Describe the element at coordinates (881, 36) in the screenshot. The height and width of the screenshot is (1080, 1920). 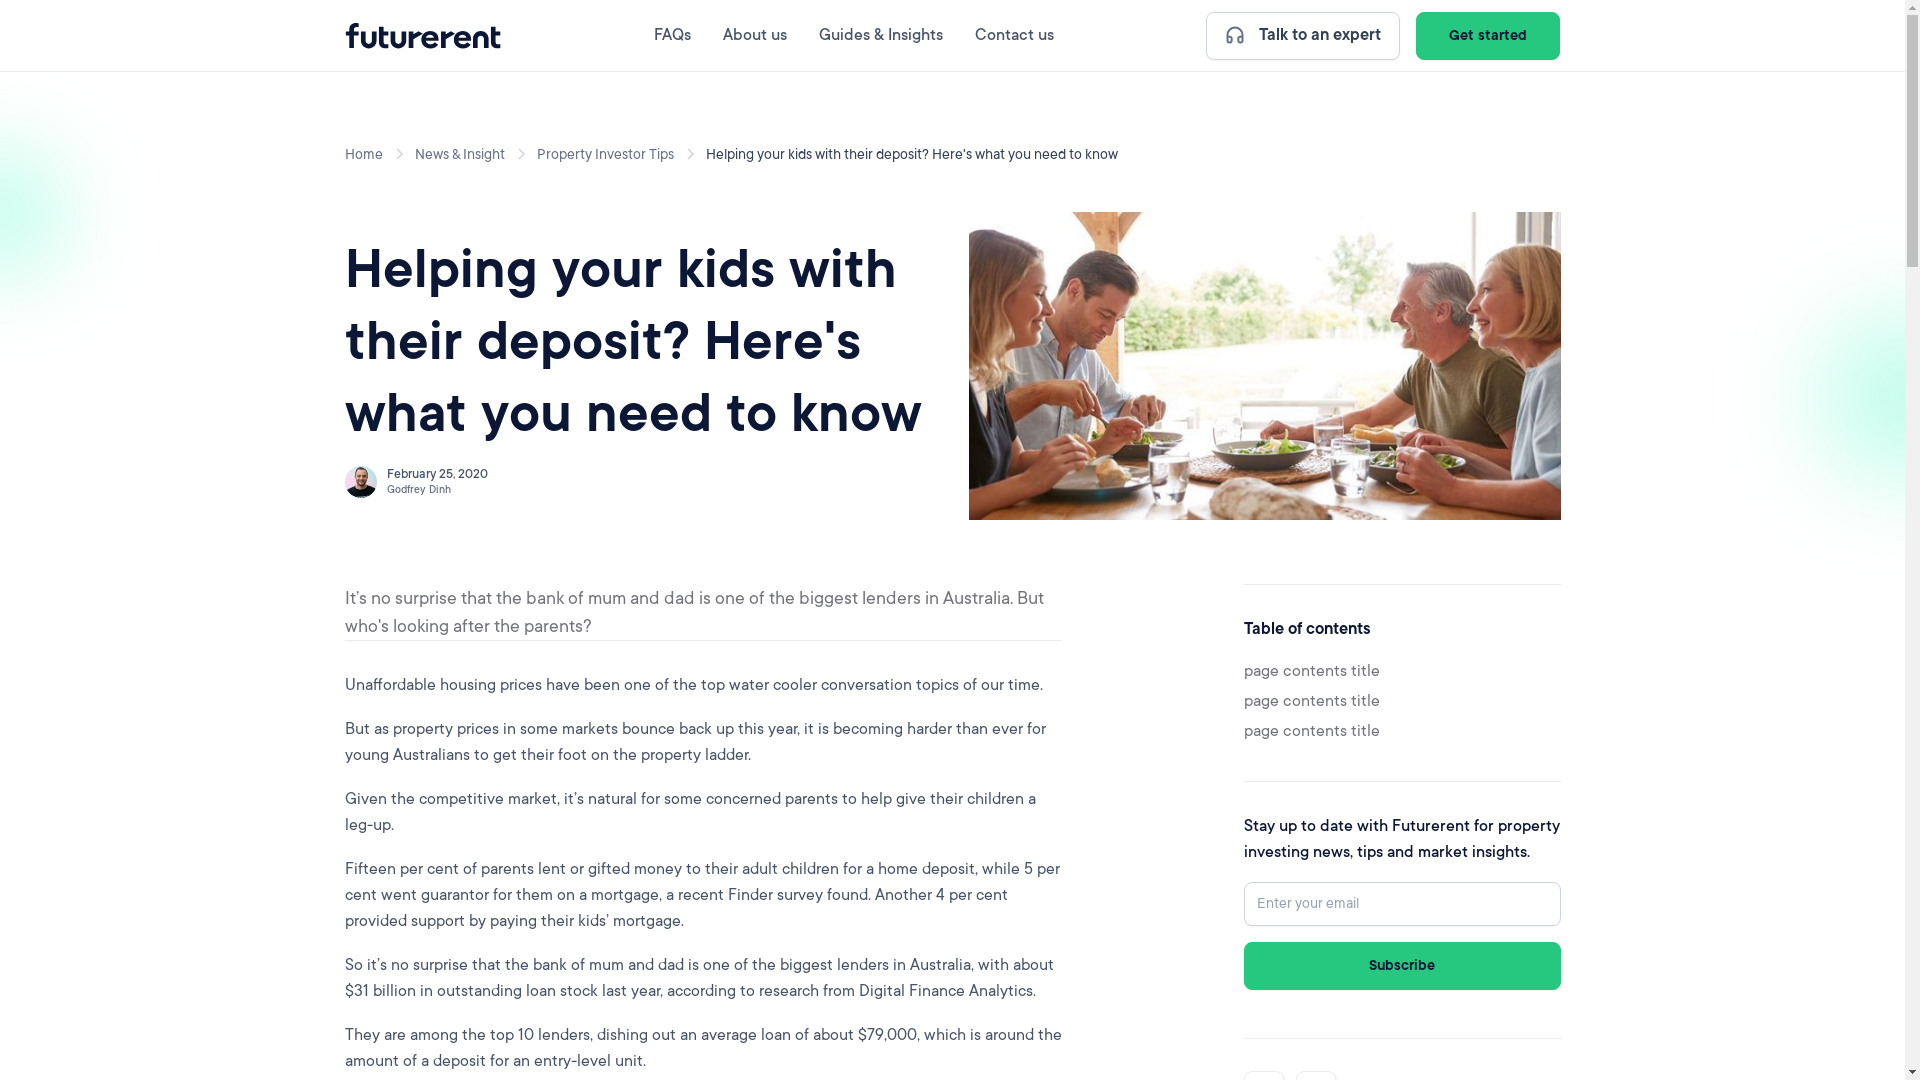
I see `Guides & Insights` at that location.